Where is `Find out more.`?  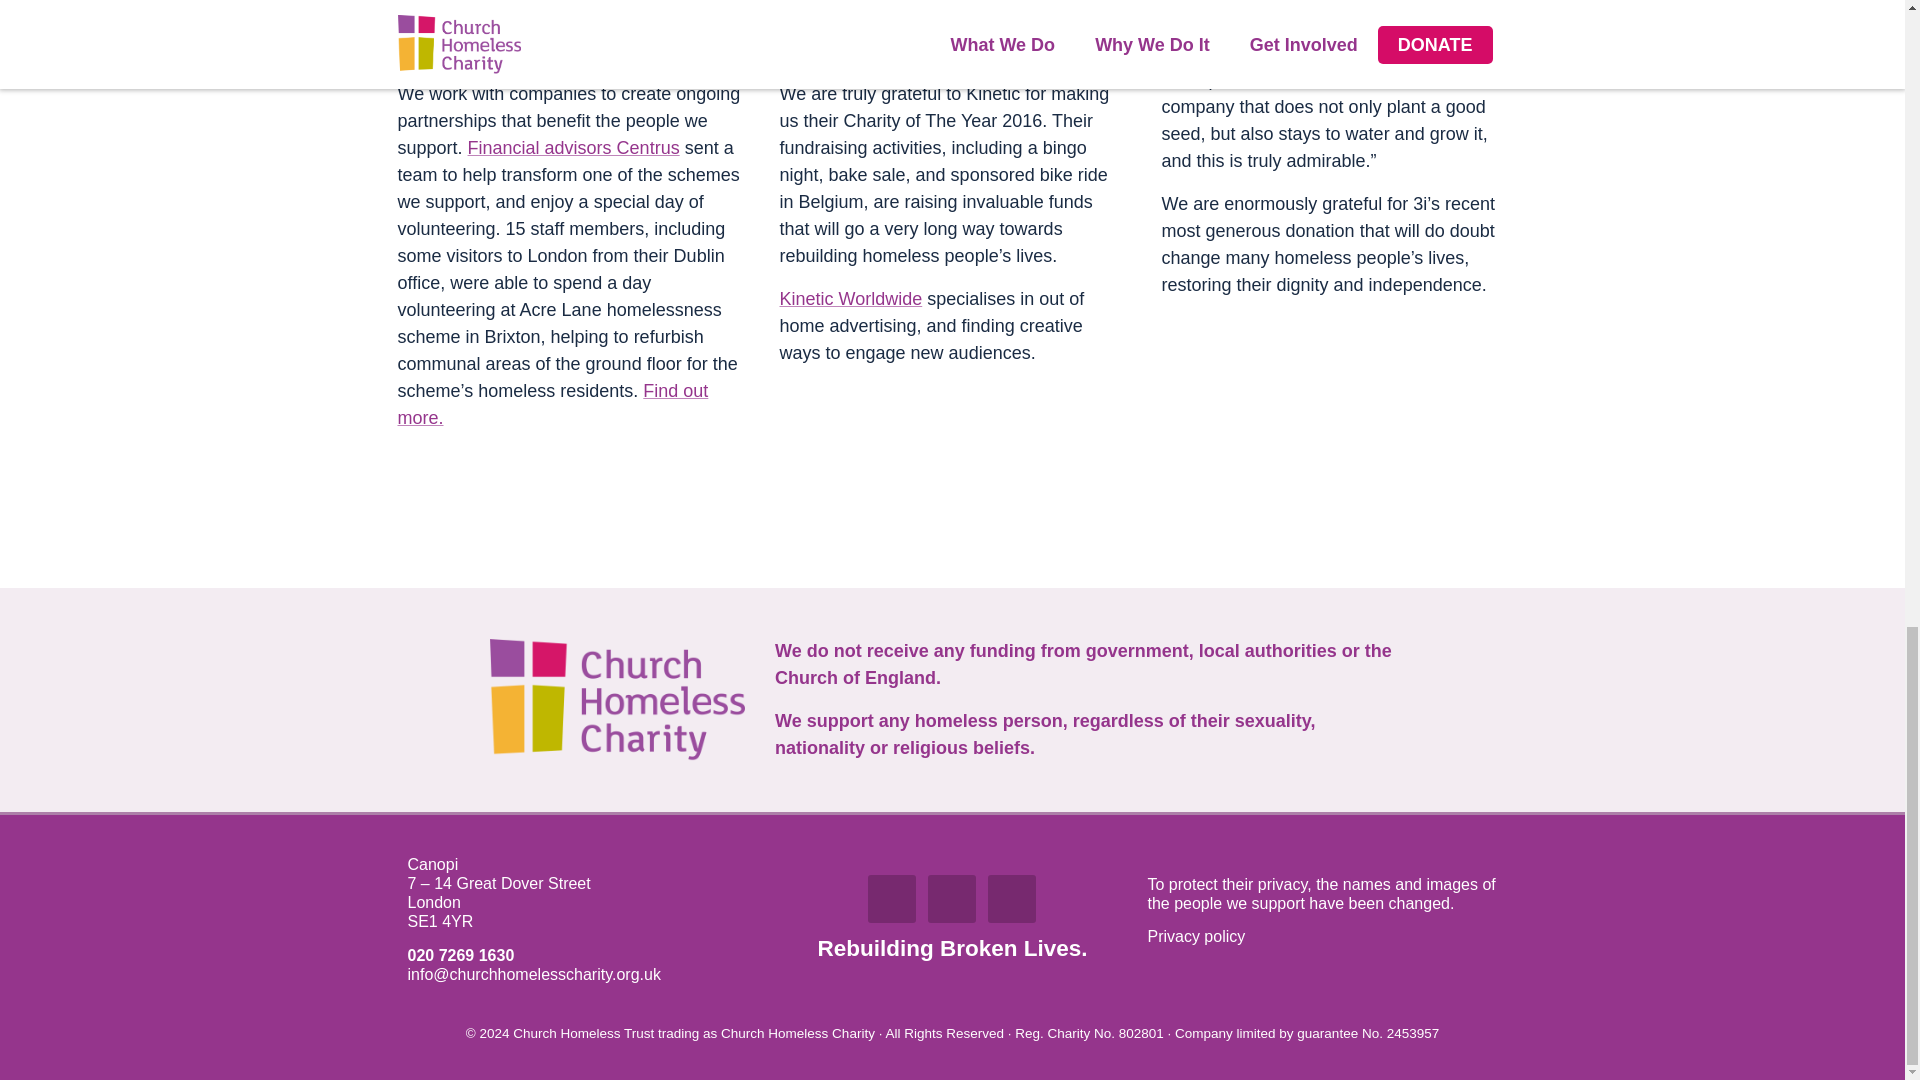 Find out more. is located at coordinates (552, 404).